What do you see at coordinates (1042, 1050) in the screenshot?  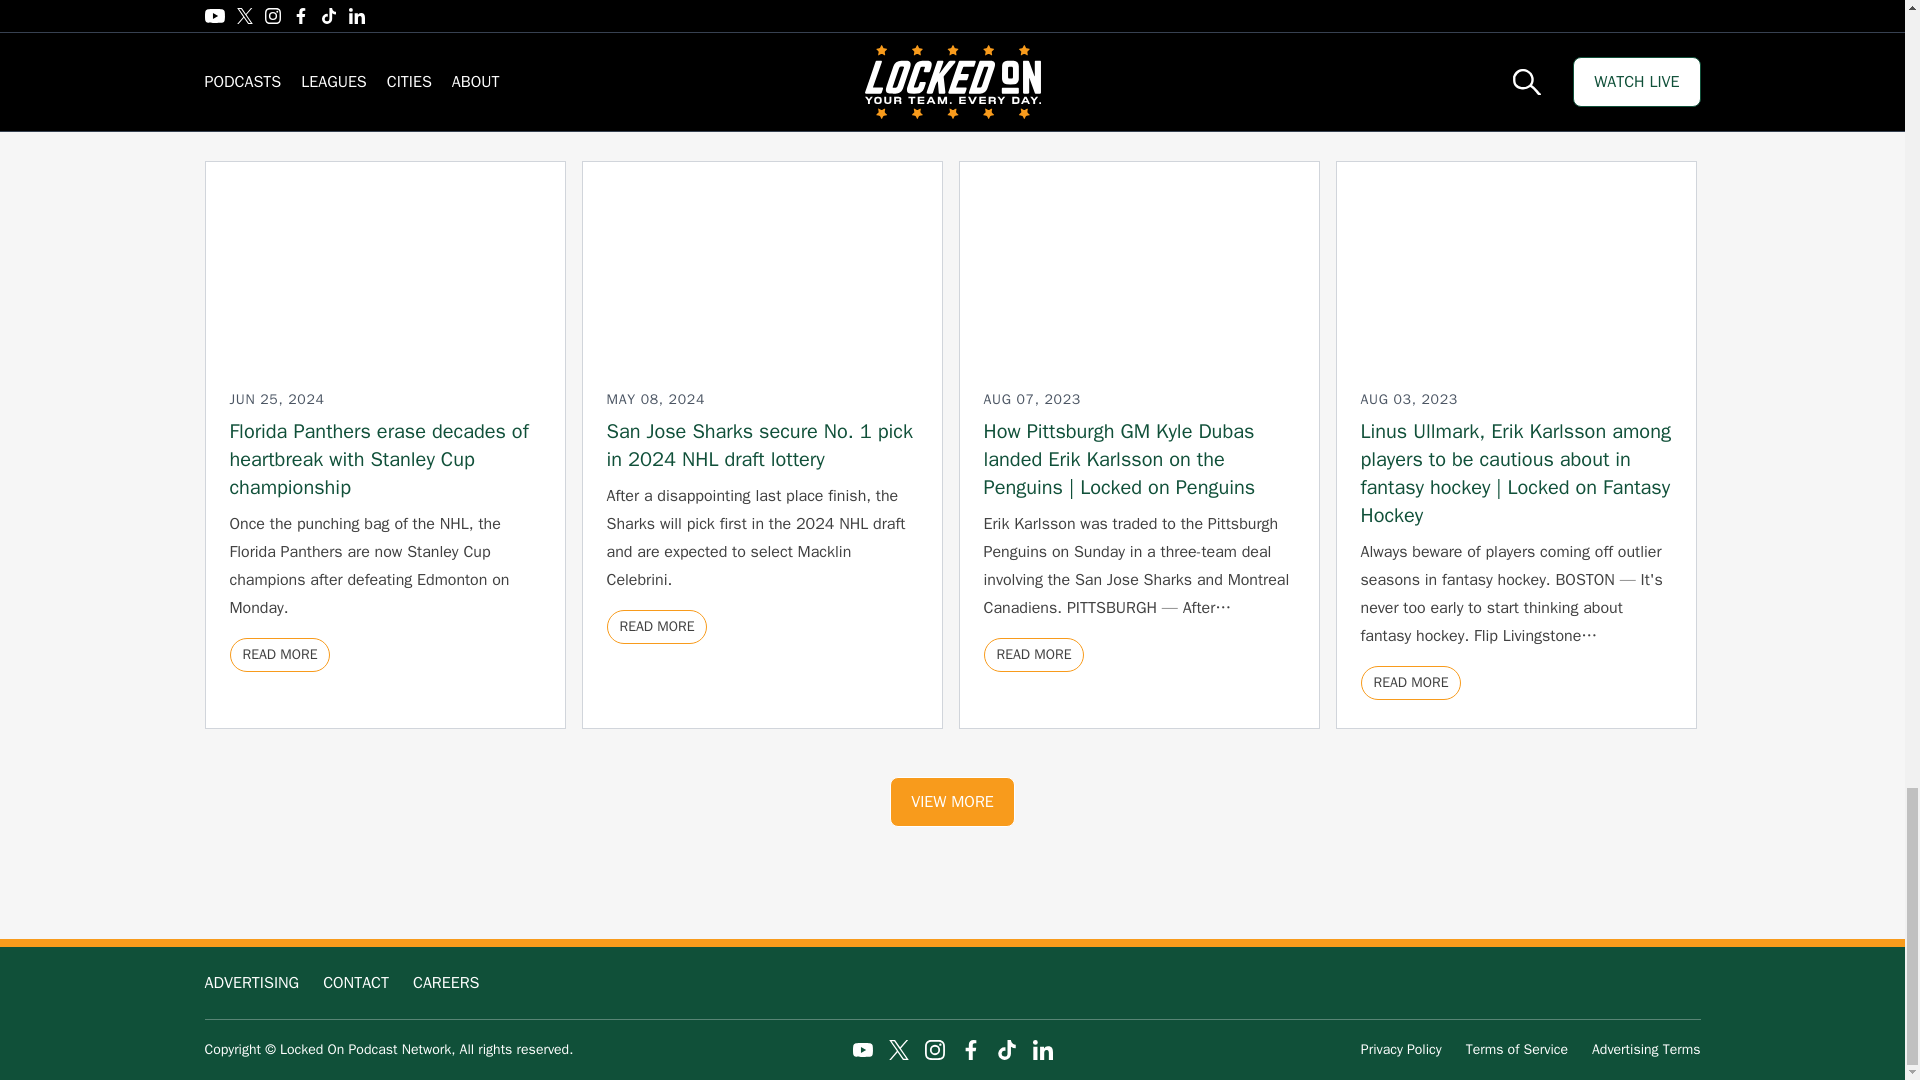 I see `Link to LinkedIn` at bounding box center [1042, 1050].